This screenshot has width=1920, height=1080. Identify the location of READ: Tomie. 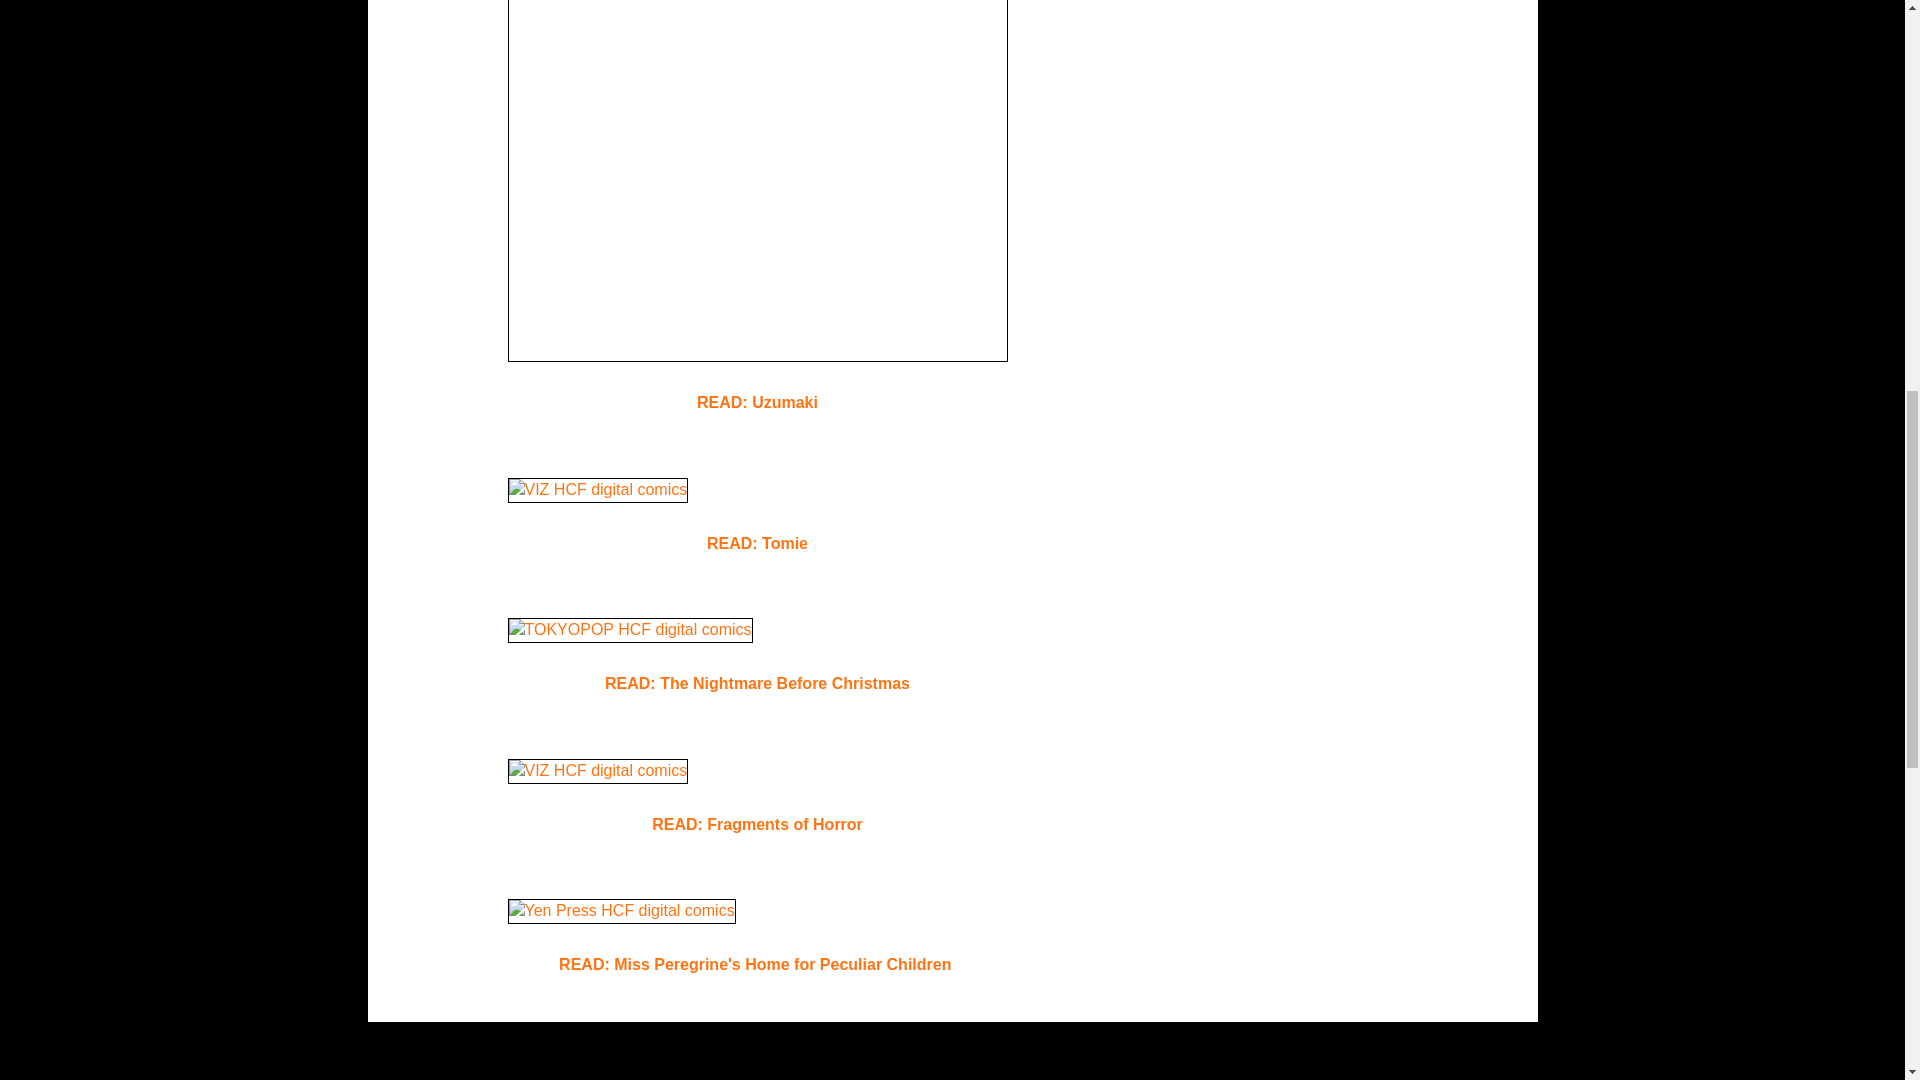
(757, 542).